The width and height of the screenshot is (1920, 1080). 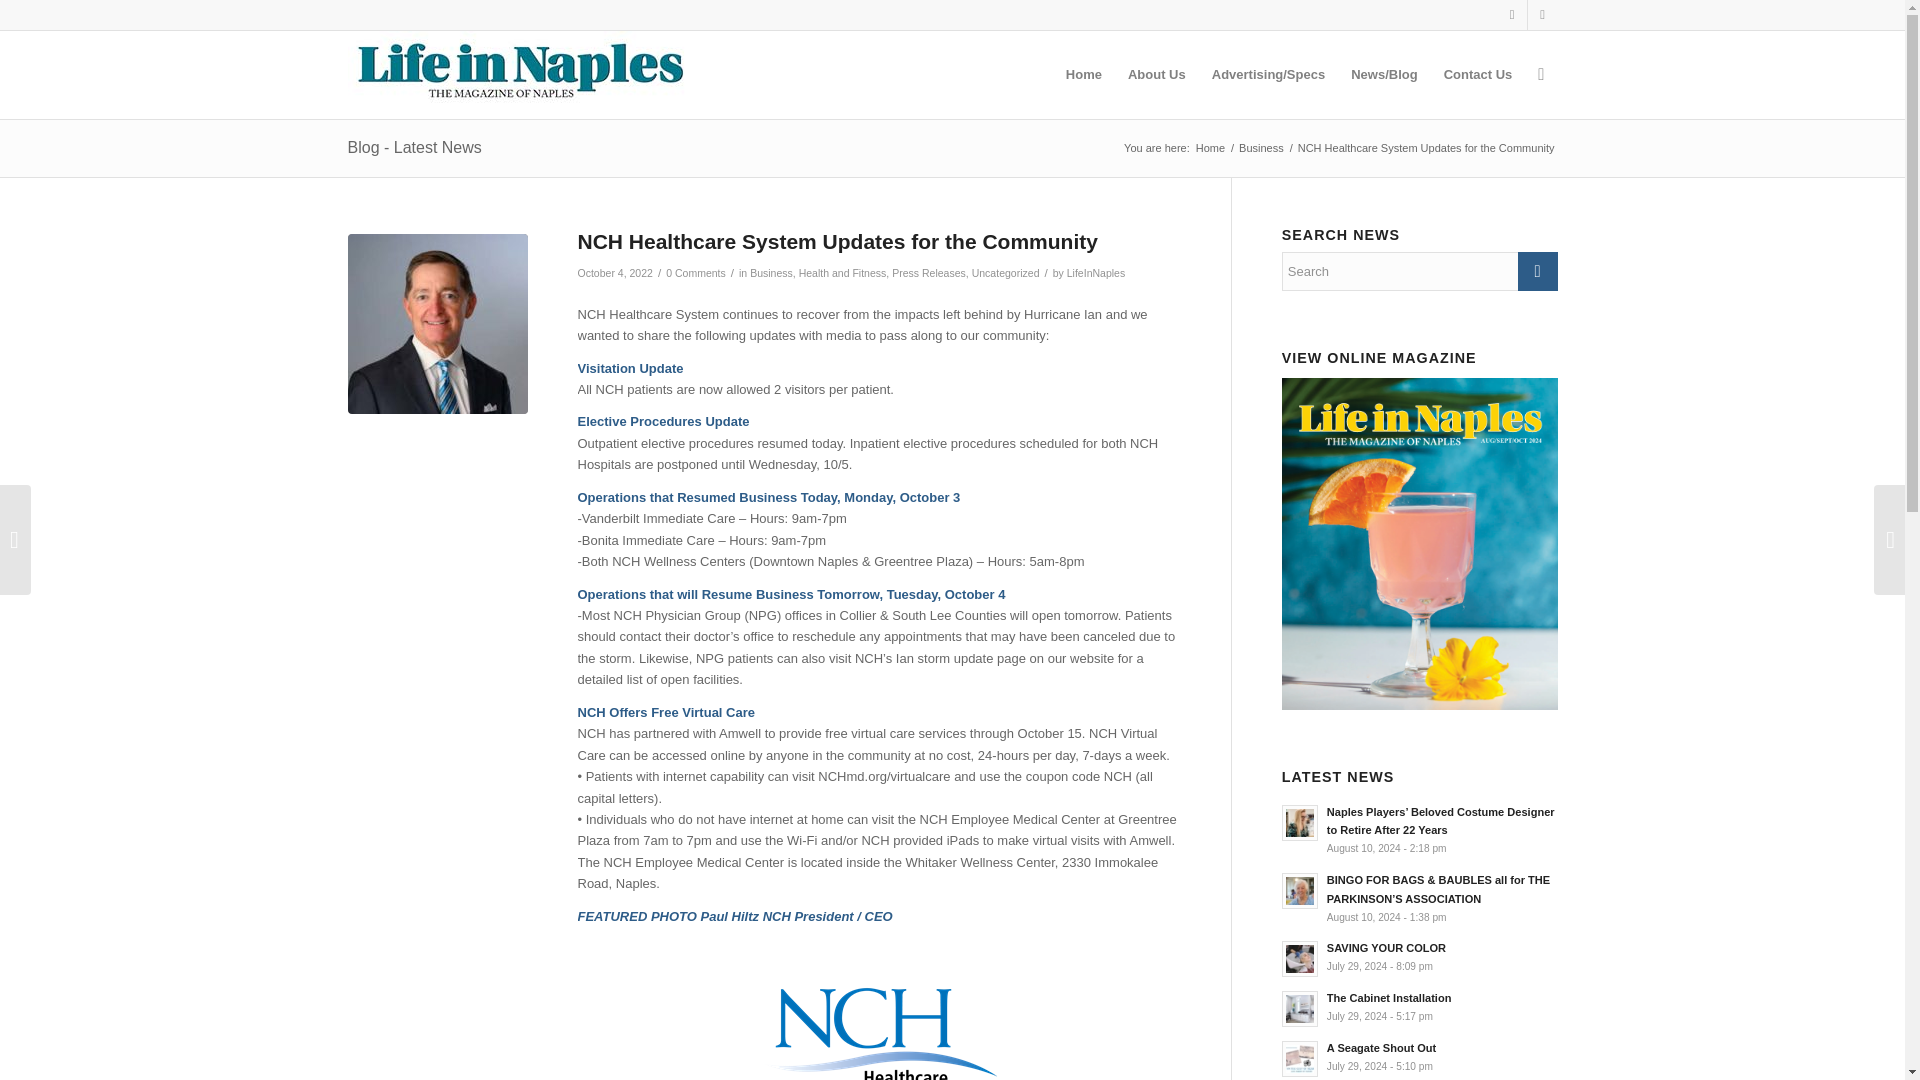 What do you see at coordinates (517, 70) in the screenshot?
I see `LIN-LOGO-2019340by78` at bounding box center [517, 70].